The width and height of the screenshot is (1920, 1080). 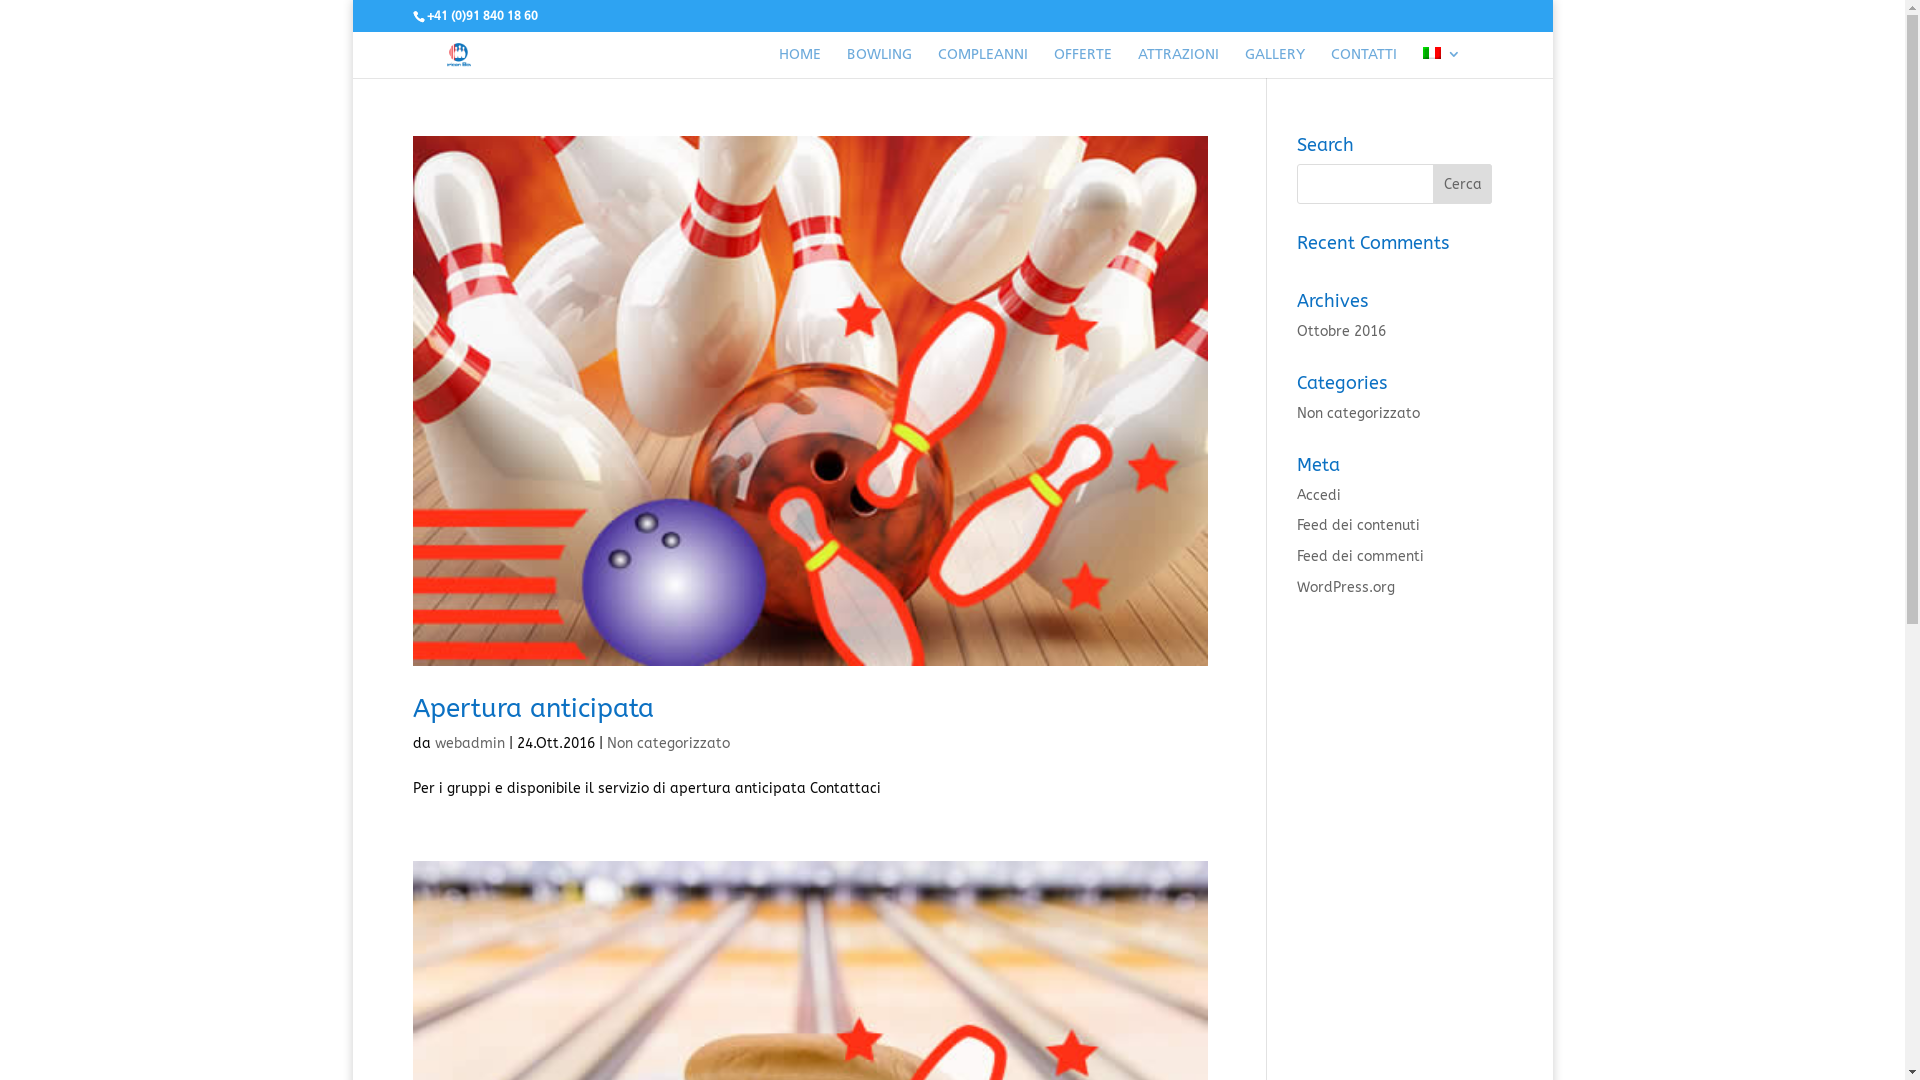 I want to click on Cerca, so click(x=1463, y=184).